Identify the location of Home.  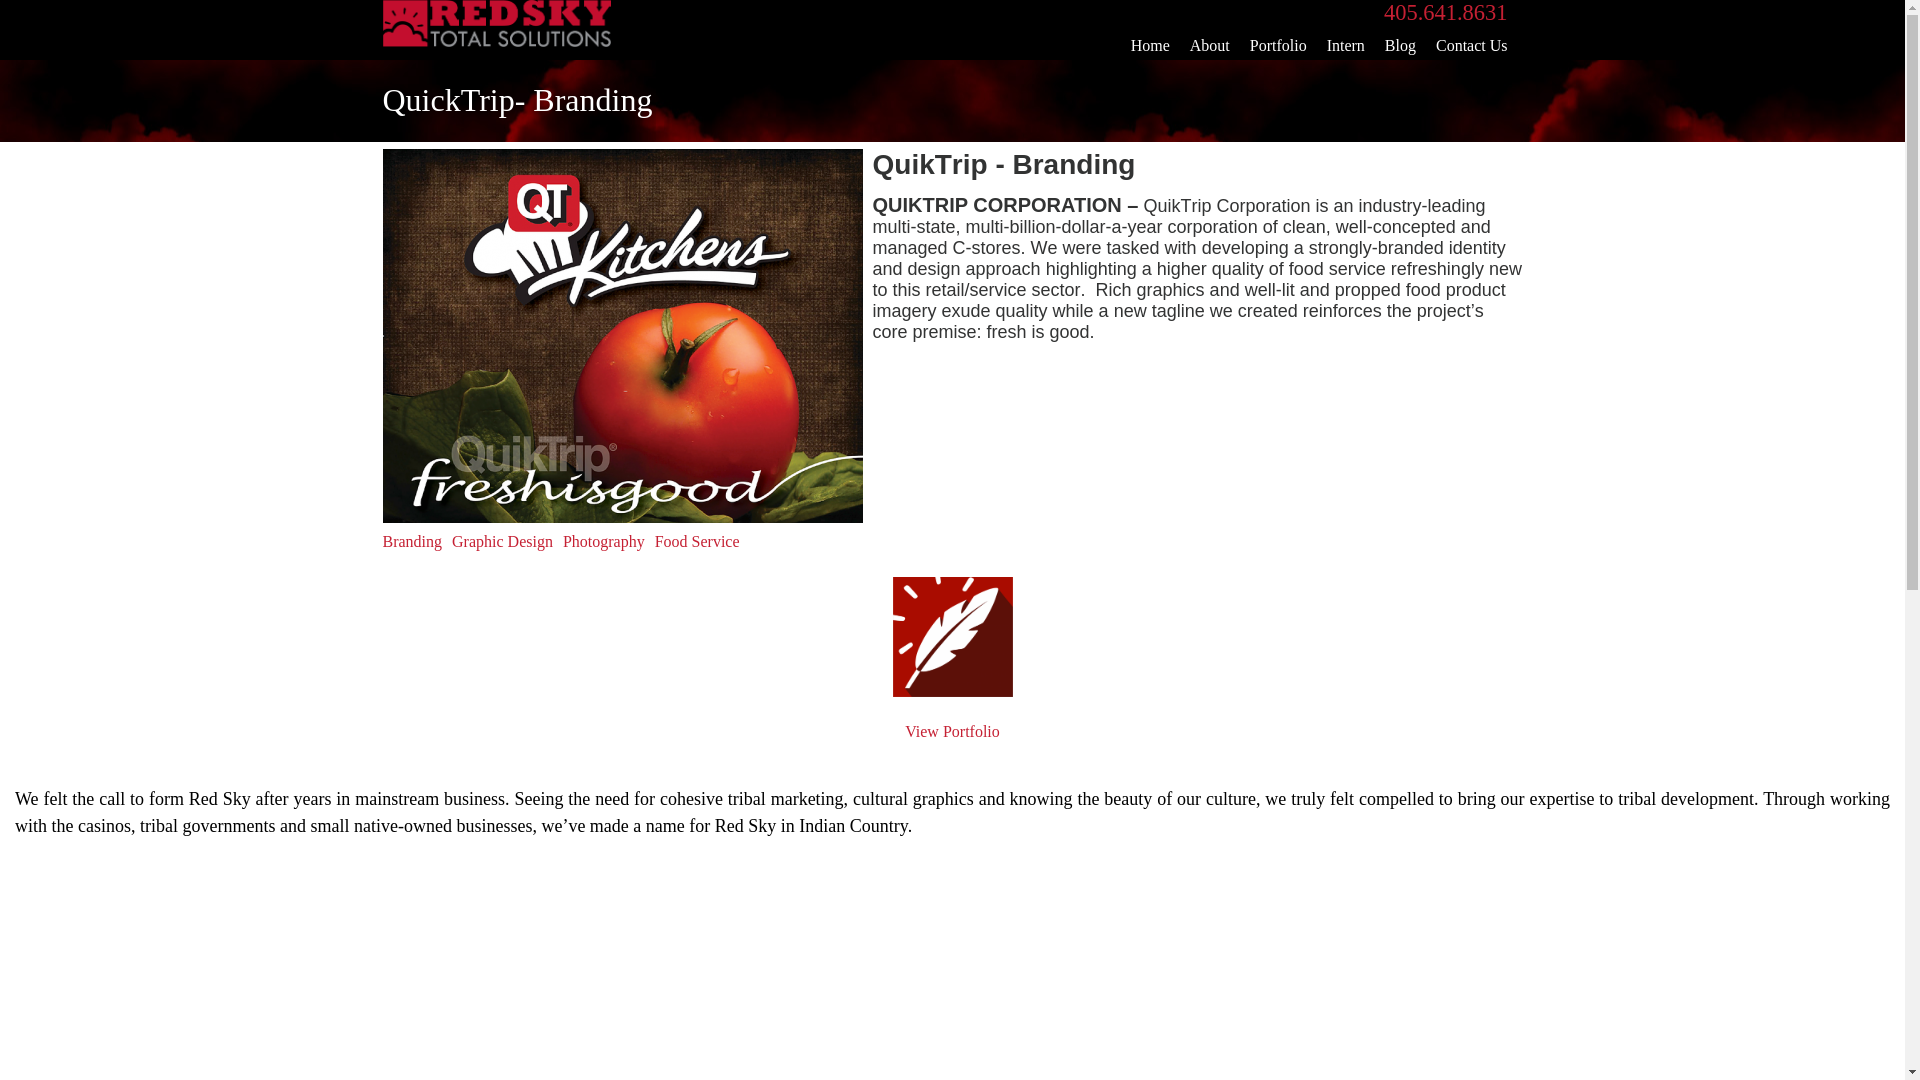
(1150, 46).